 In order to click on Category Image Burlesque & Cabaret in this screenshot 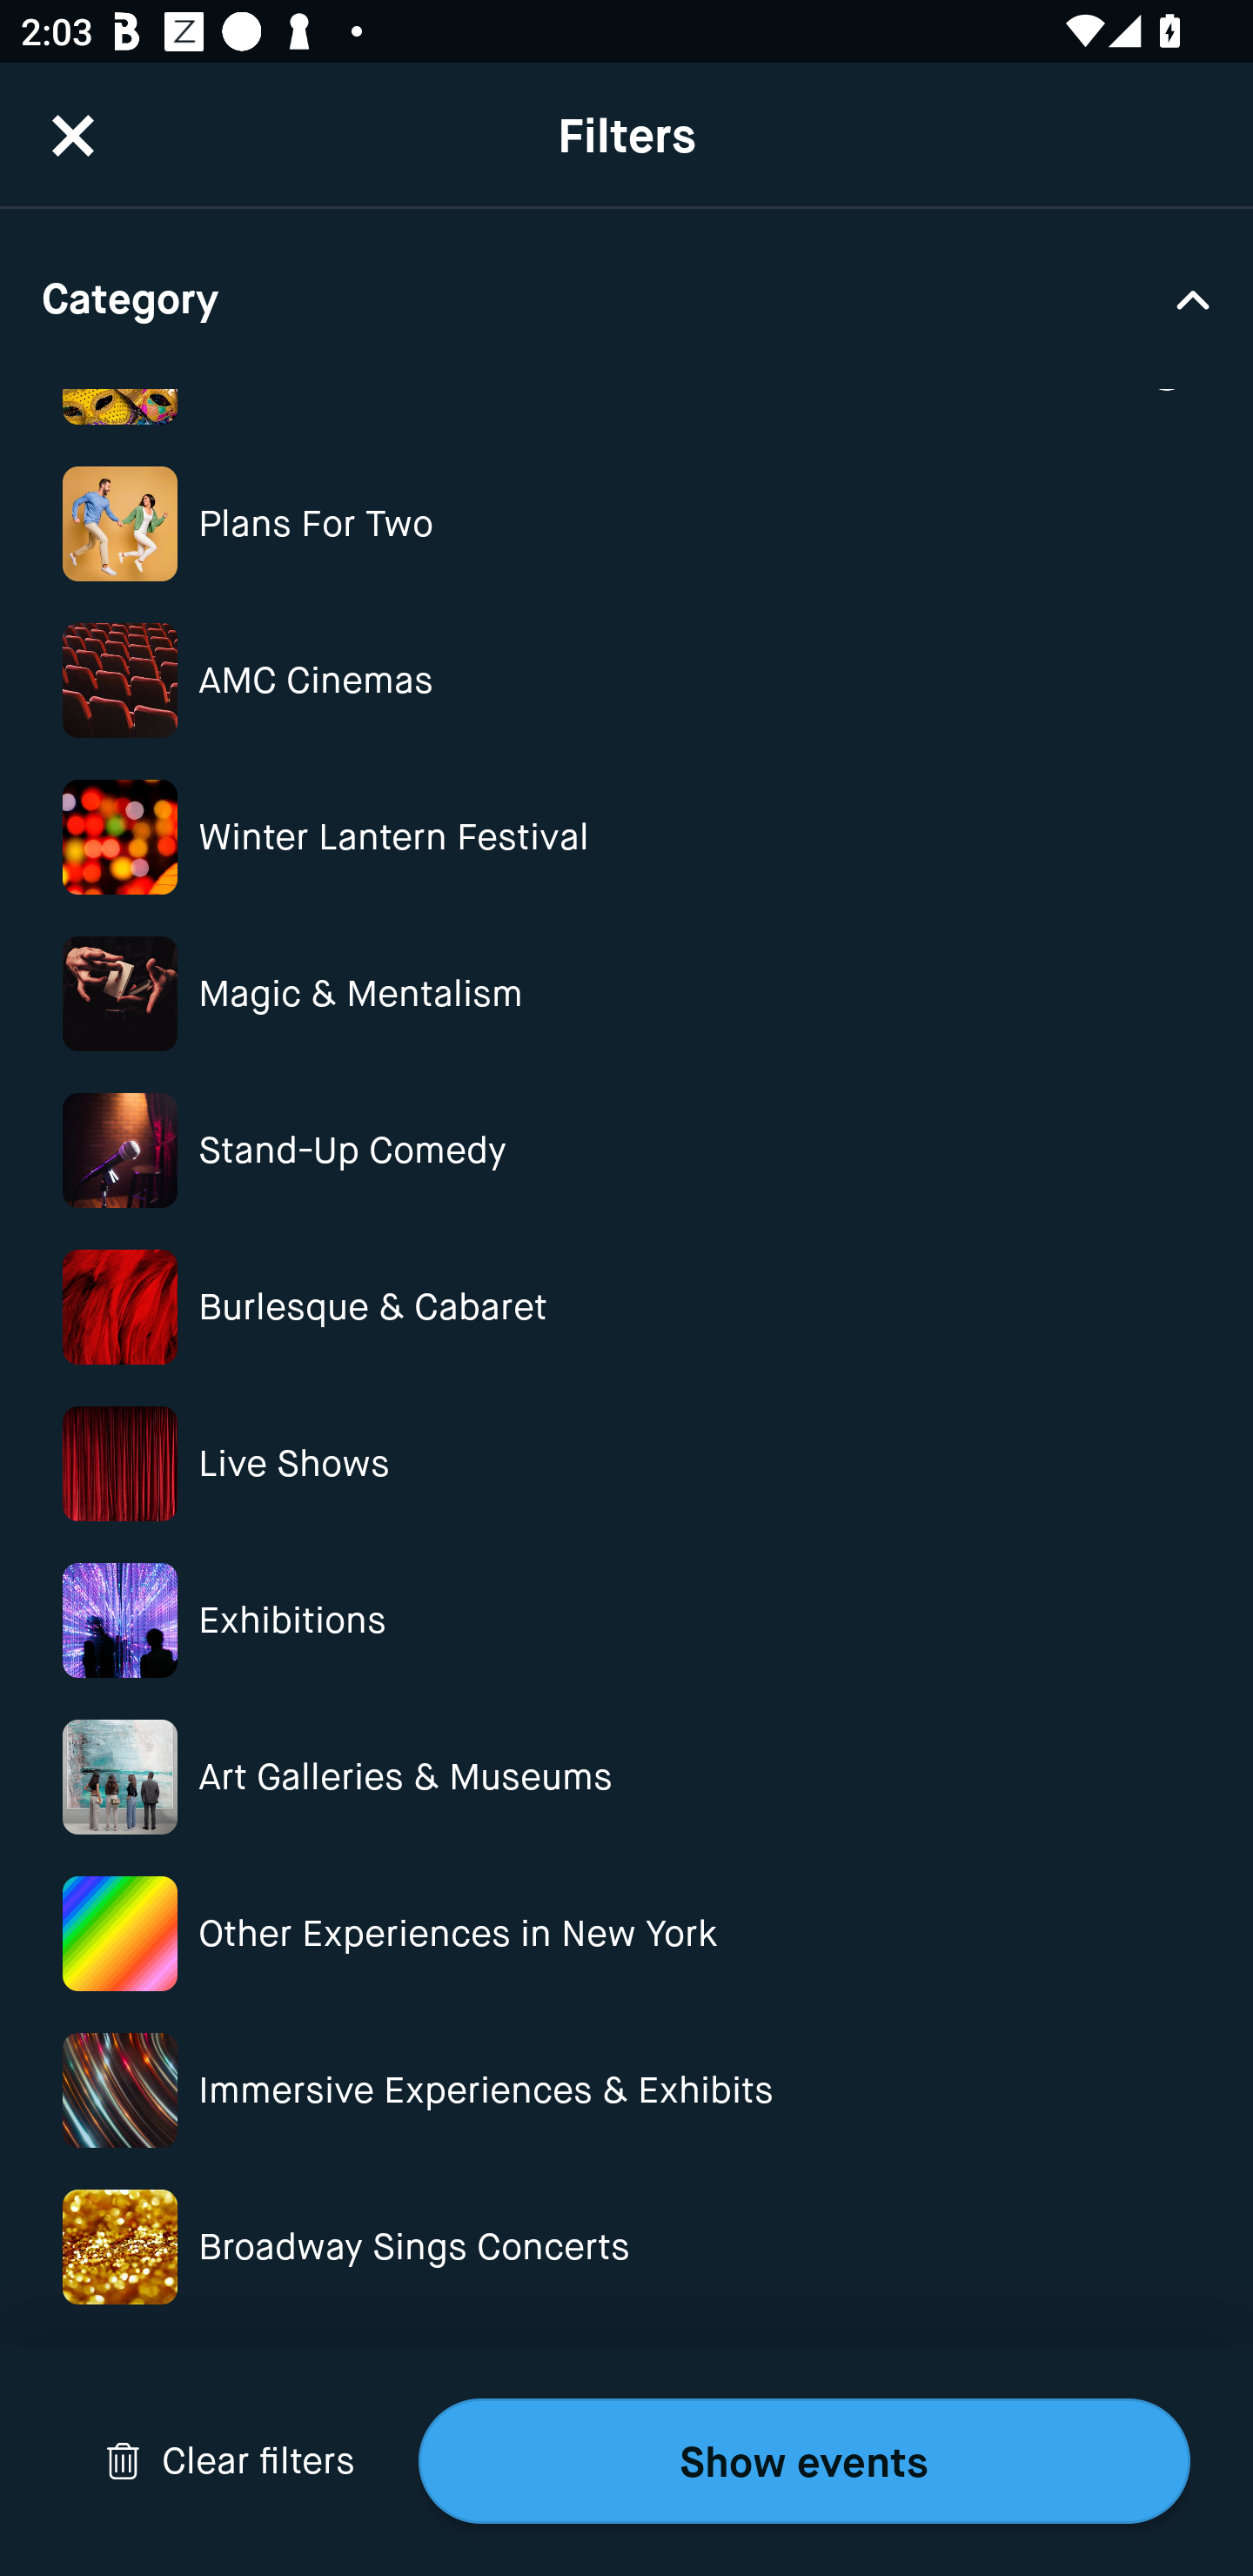, I will do `click(626, 1307)`.